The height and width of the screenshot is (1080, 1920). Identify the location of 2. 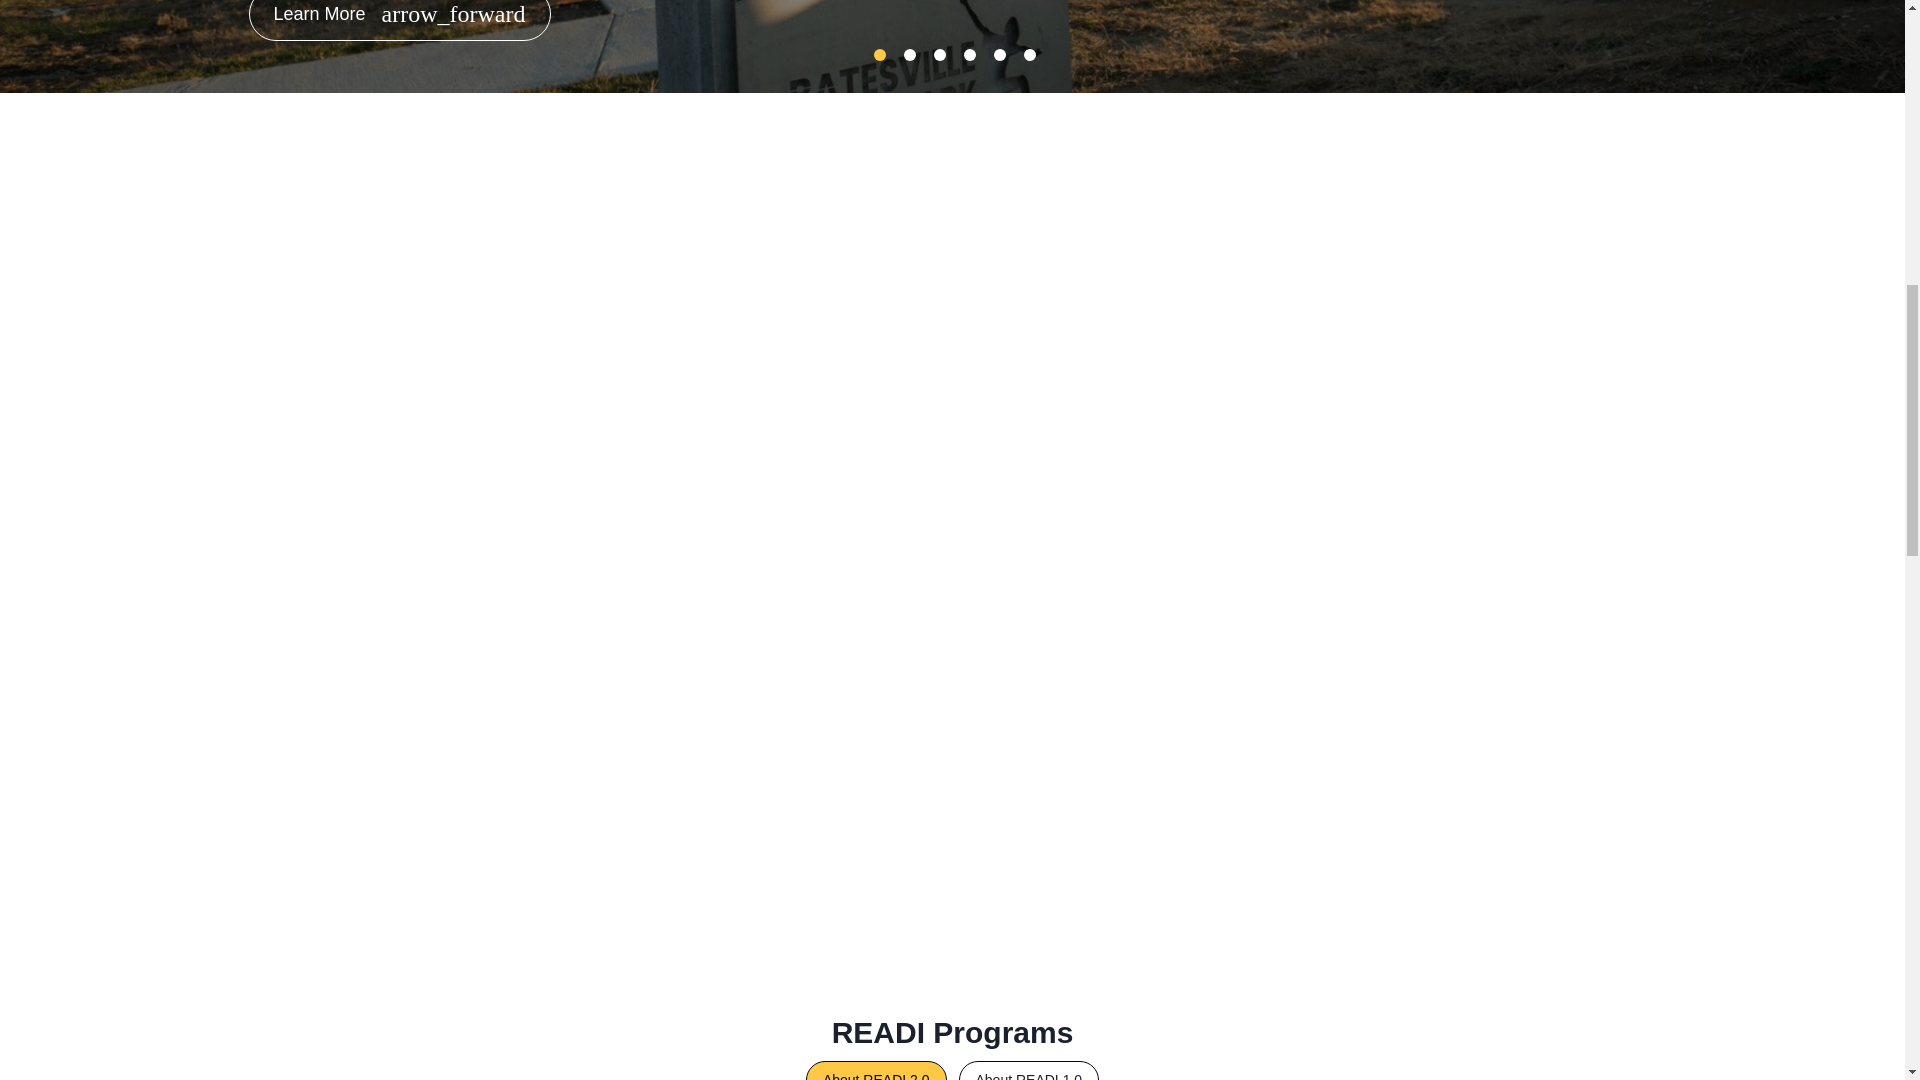
(910, 54).